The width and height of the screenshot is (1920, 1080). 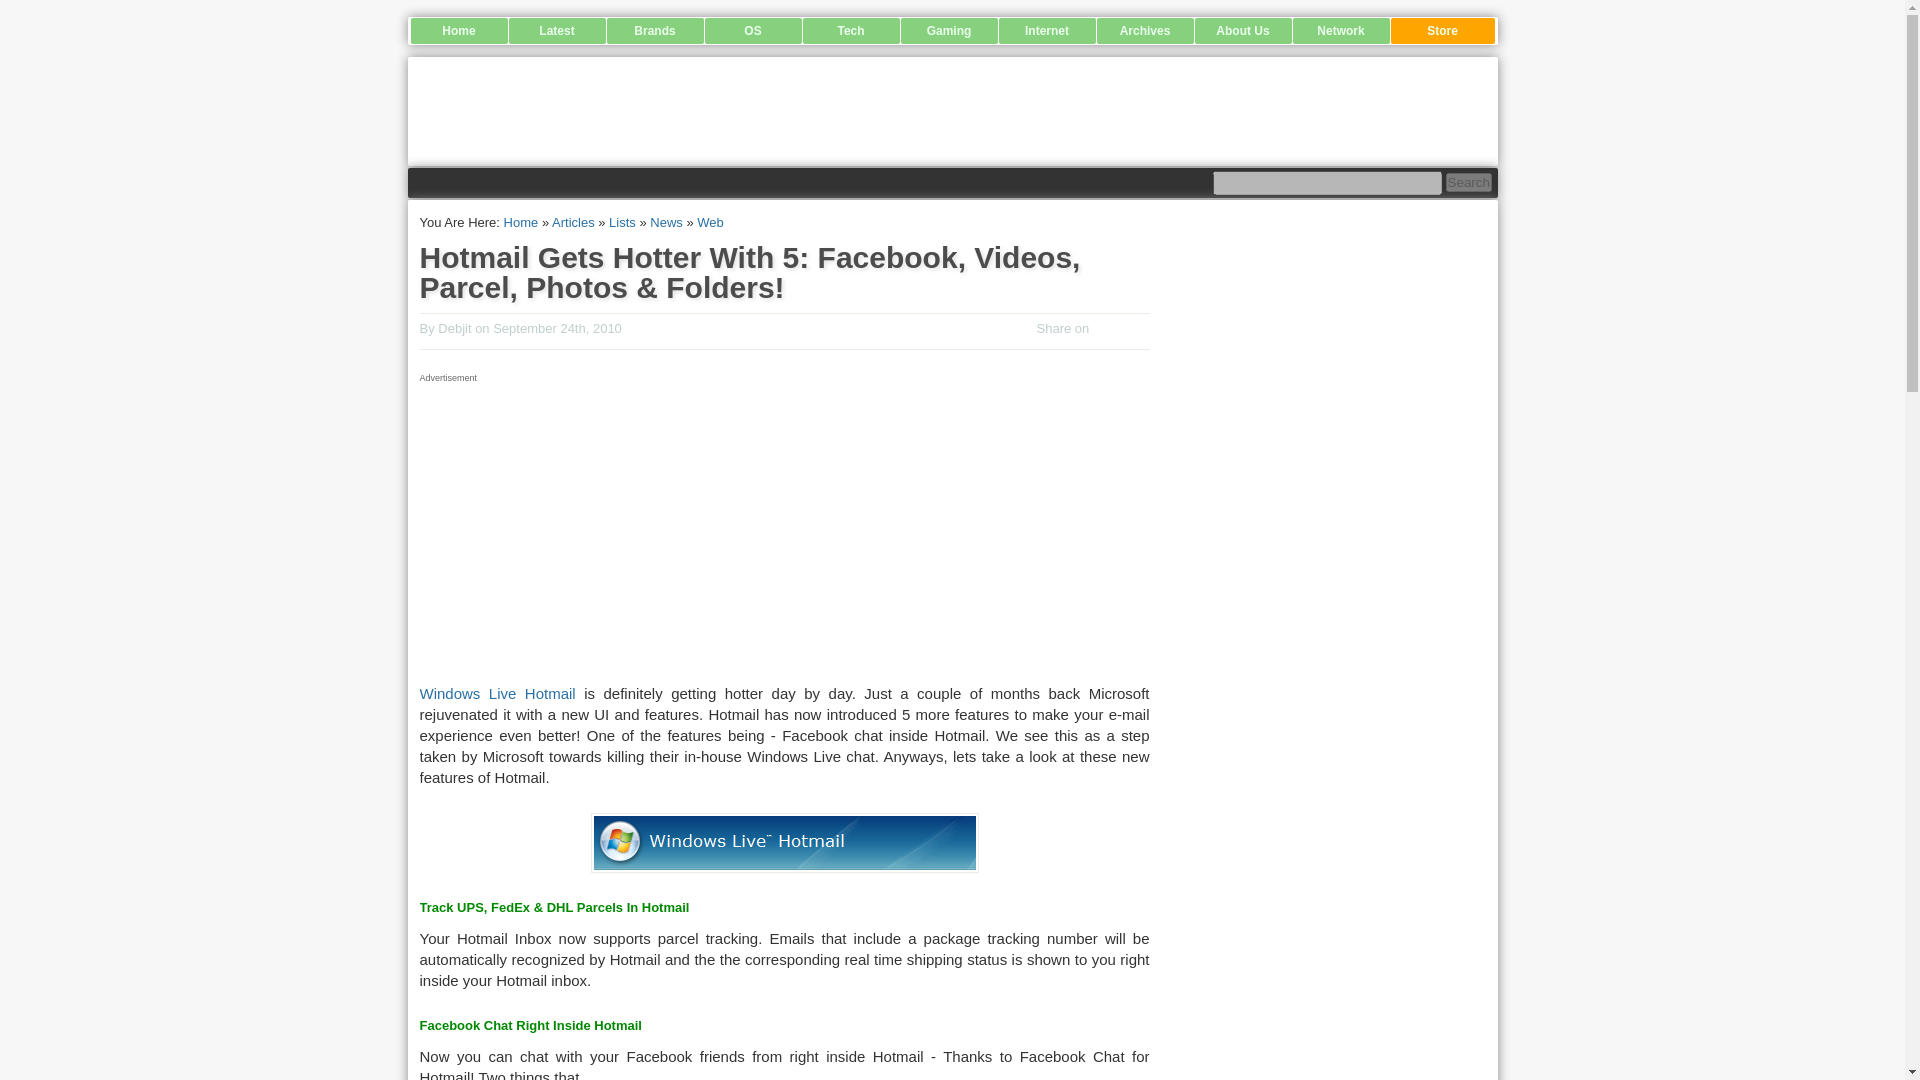 What do you see at coordinates (1046, 31) in the screenshot?
I see `Internet` at bounding box center [1046, 31].